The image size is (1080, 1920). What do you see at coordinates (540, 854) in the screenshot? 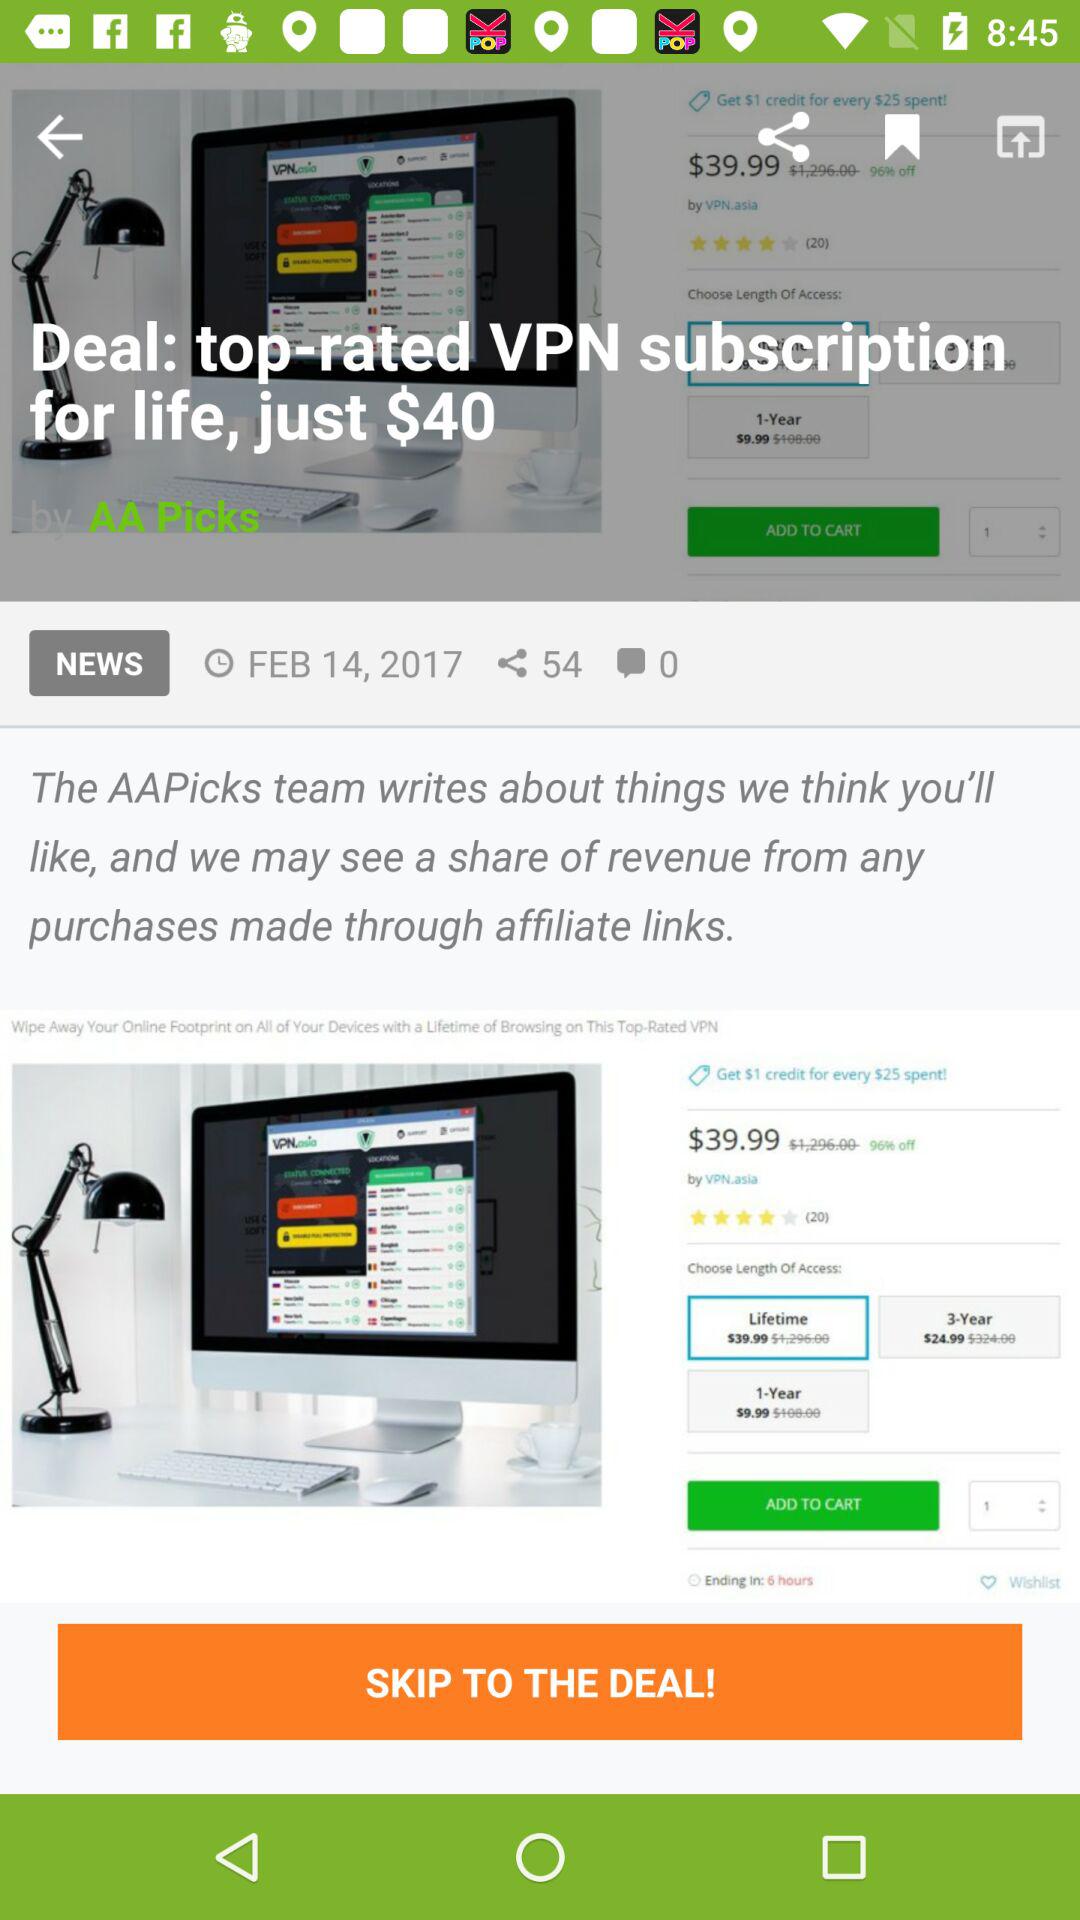
I see `swipe until the the aapicks team item` at bounding box center [540, 854].